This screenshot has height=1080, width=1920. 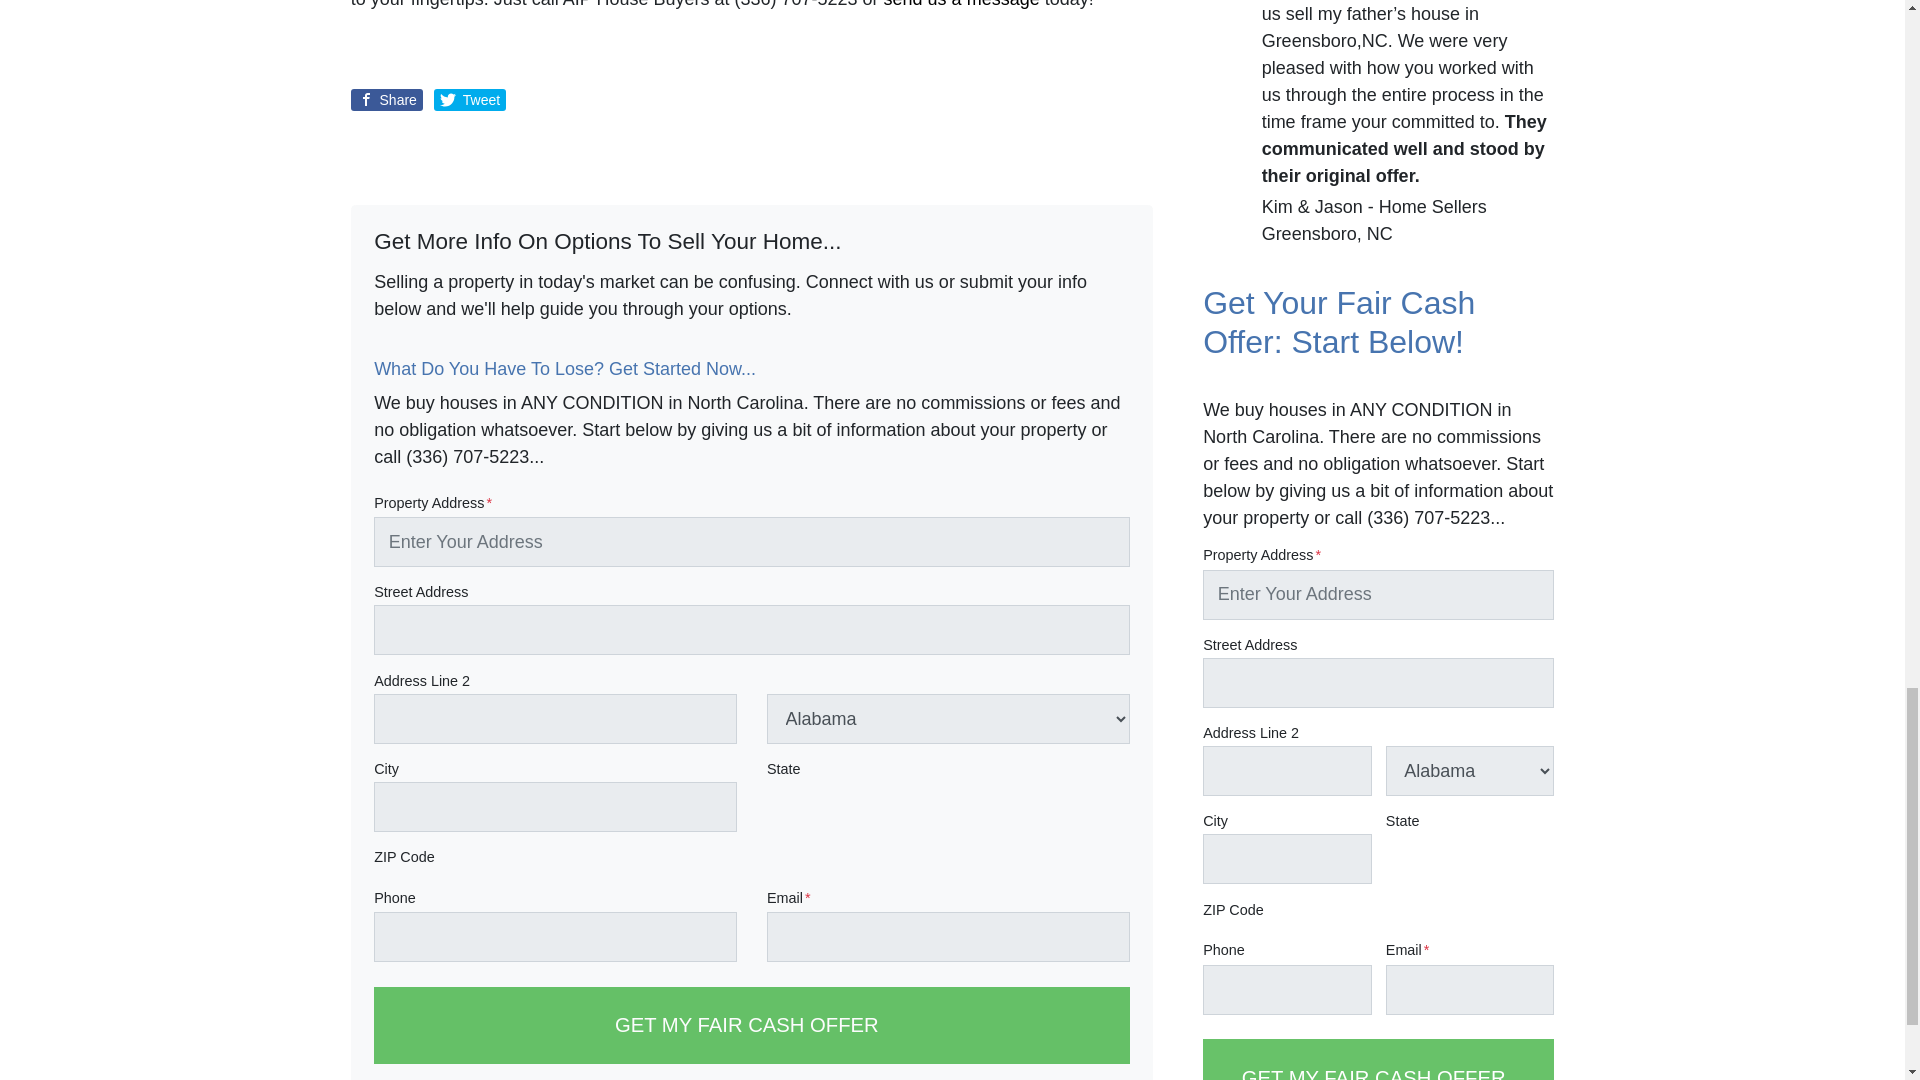 What do you see at coordinates (386, 100) in the screenshot?
I see `Share` at bounding box center [386, 100].